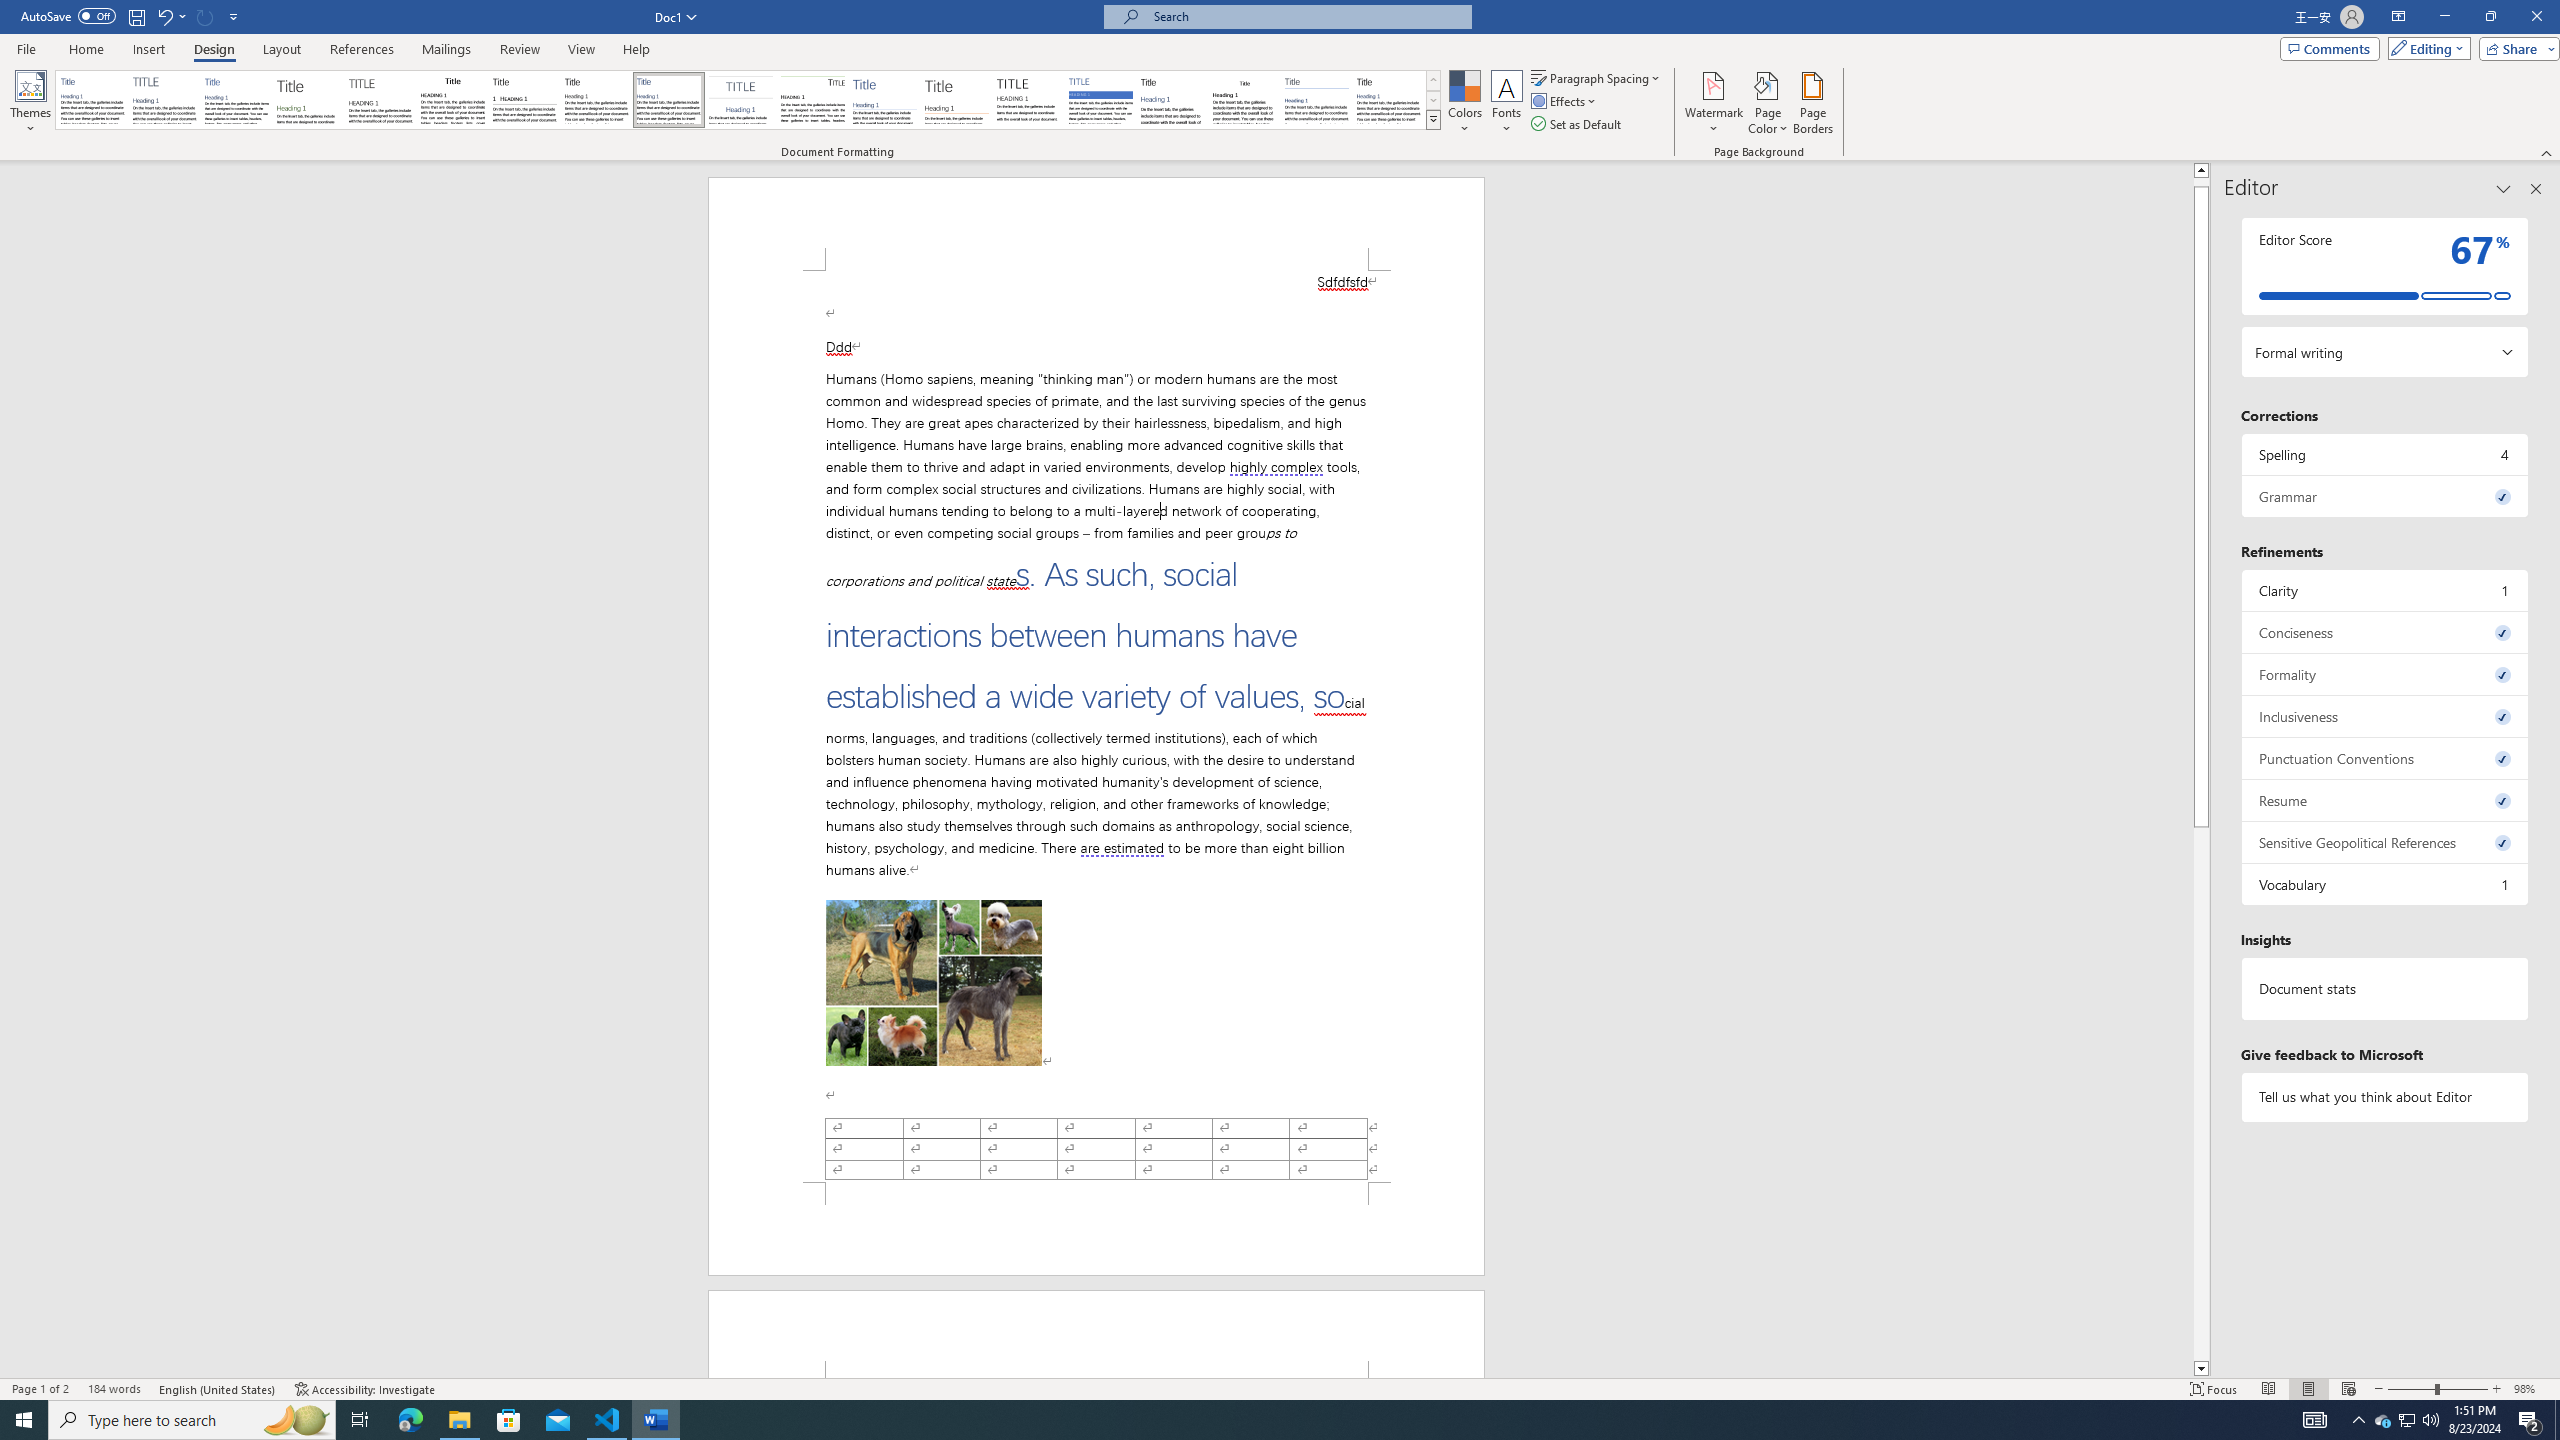 This screenshot has height=1440, width=2560. I want to click on Word 2010, so click(1317, 100).